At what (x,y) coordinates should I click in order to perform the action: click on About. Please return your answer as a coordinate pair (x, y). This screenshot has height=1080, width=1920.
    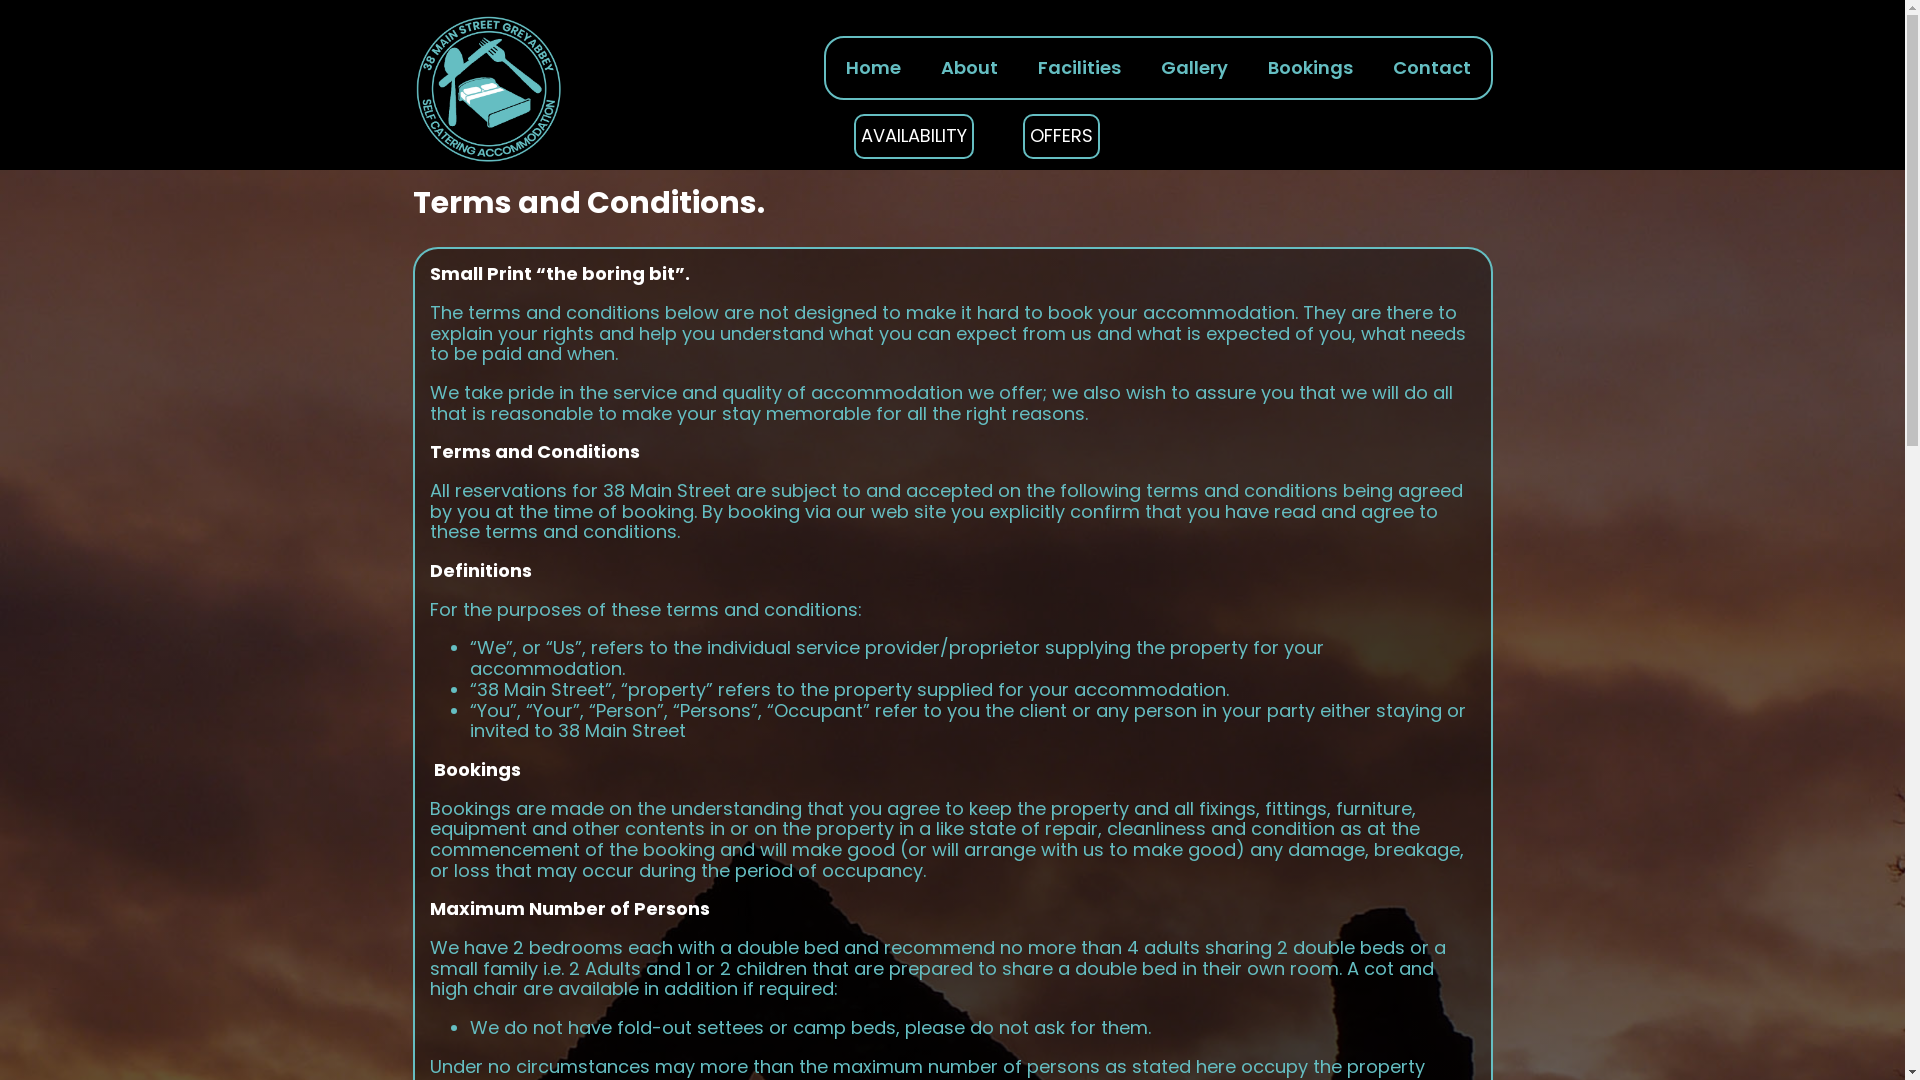
    Looking at the image, I should click on (968, 68).